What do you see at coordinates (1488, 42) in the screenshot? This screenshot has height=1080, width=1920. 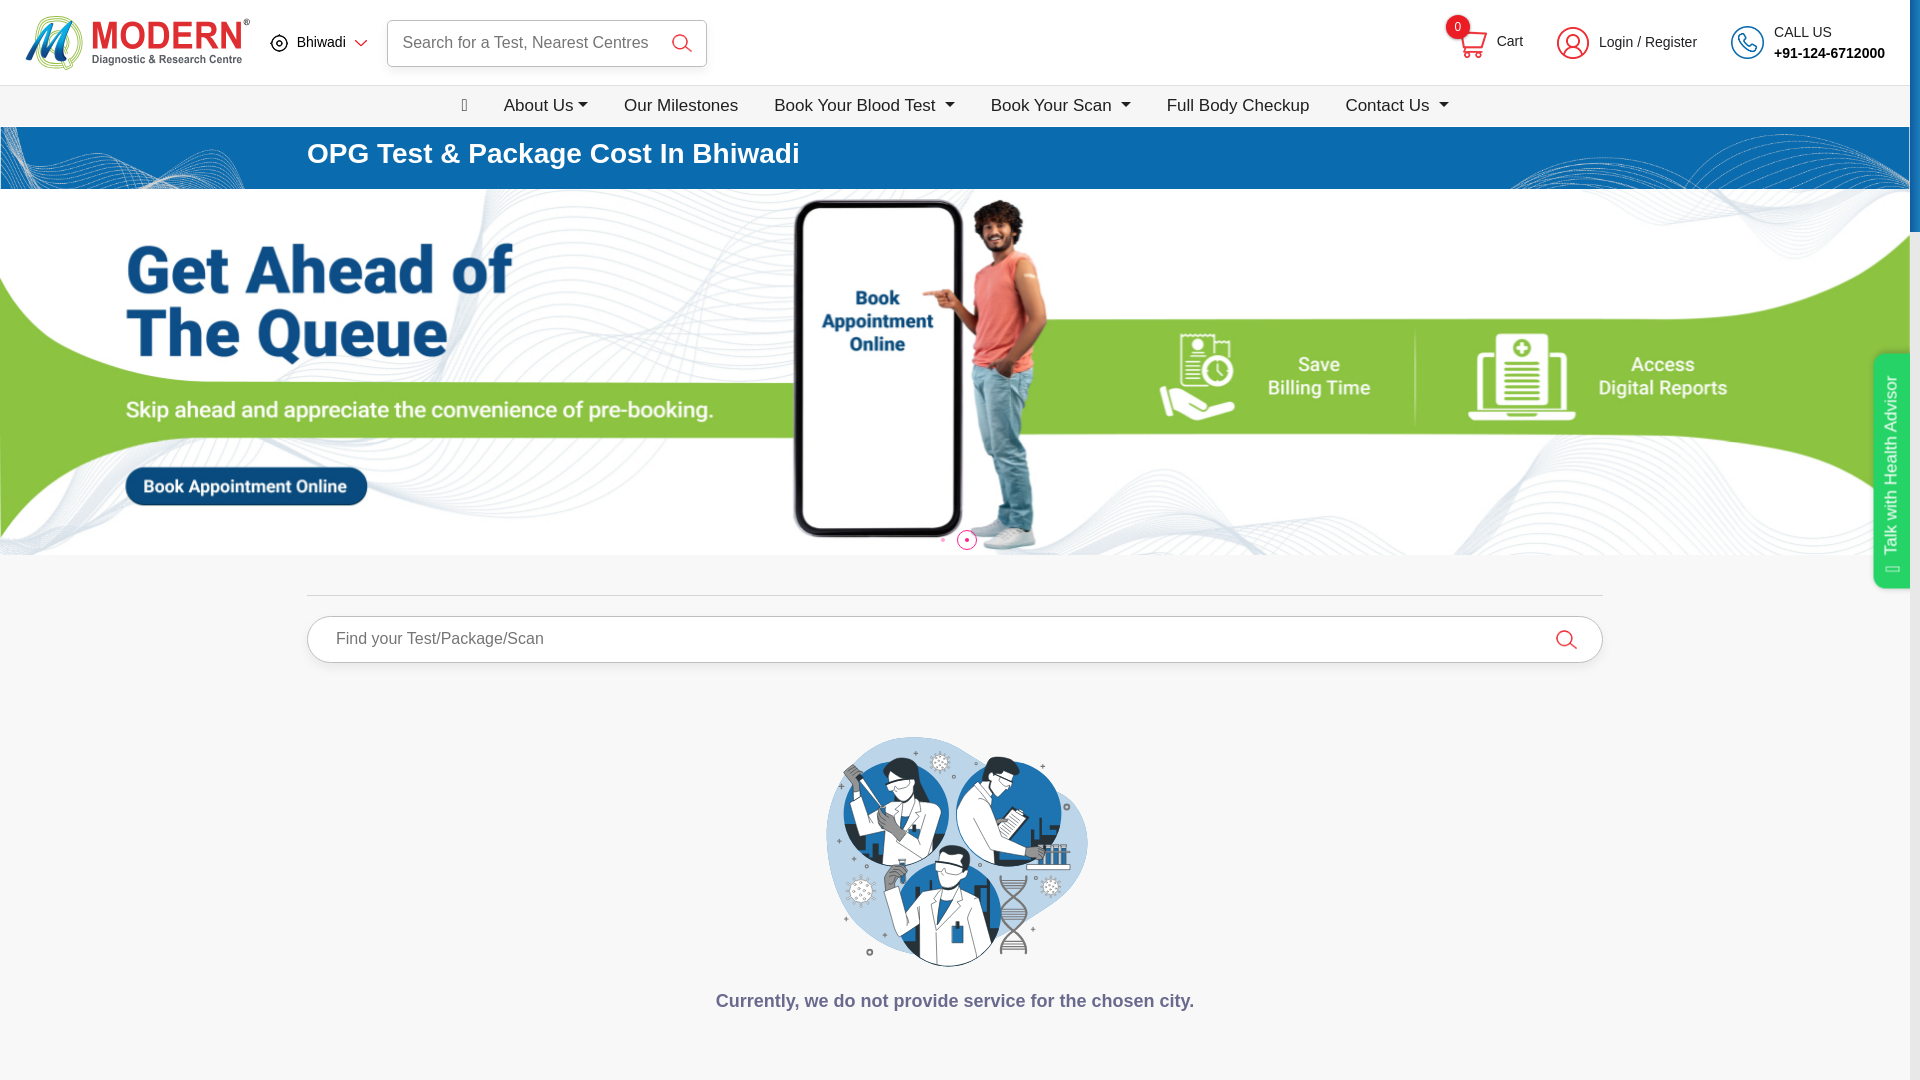 I see `Book Your Blood Test` at bounding box center [1488, 42].